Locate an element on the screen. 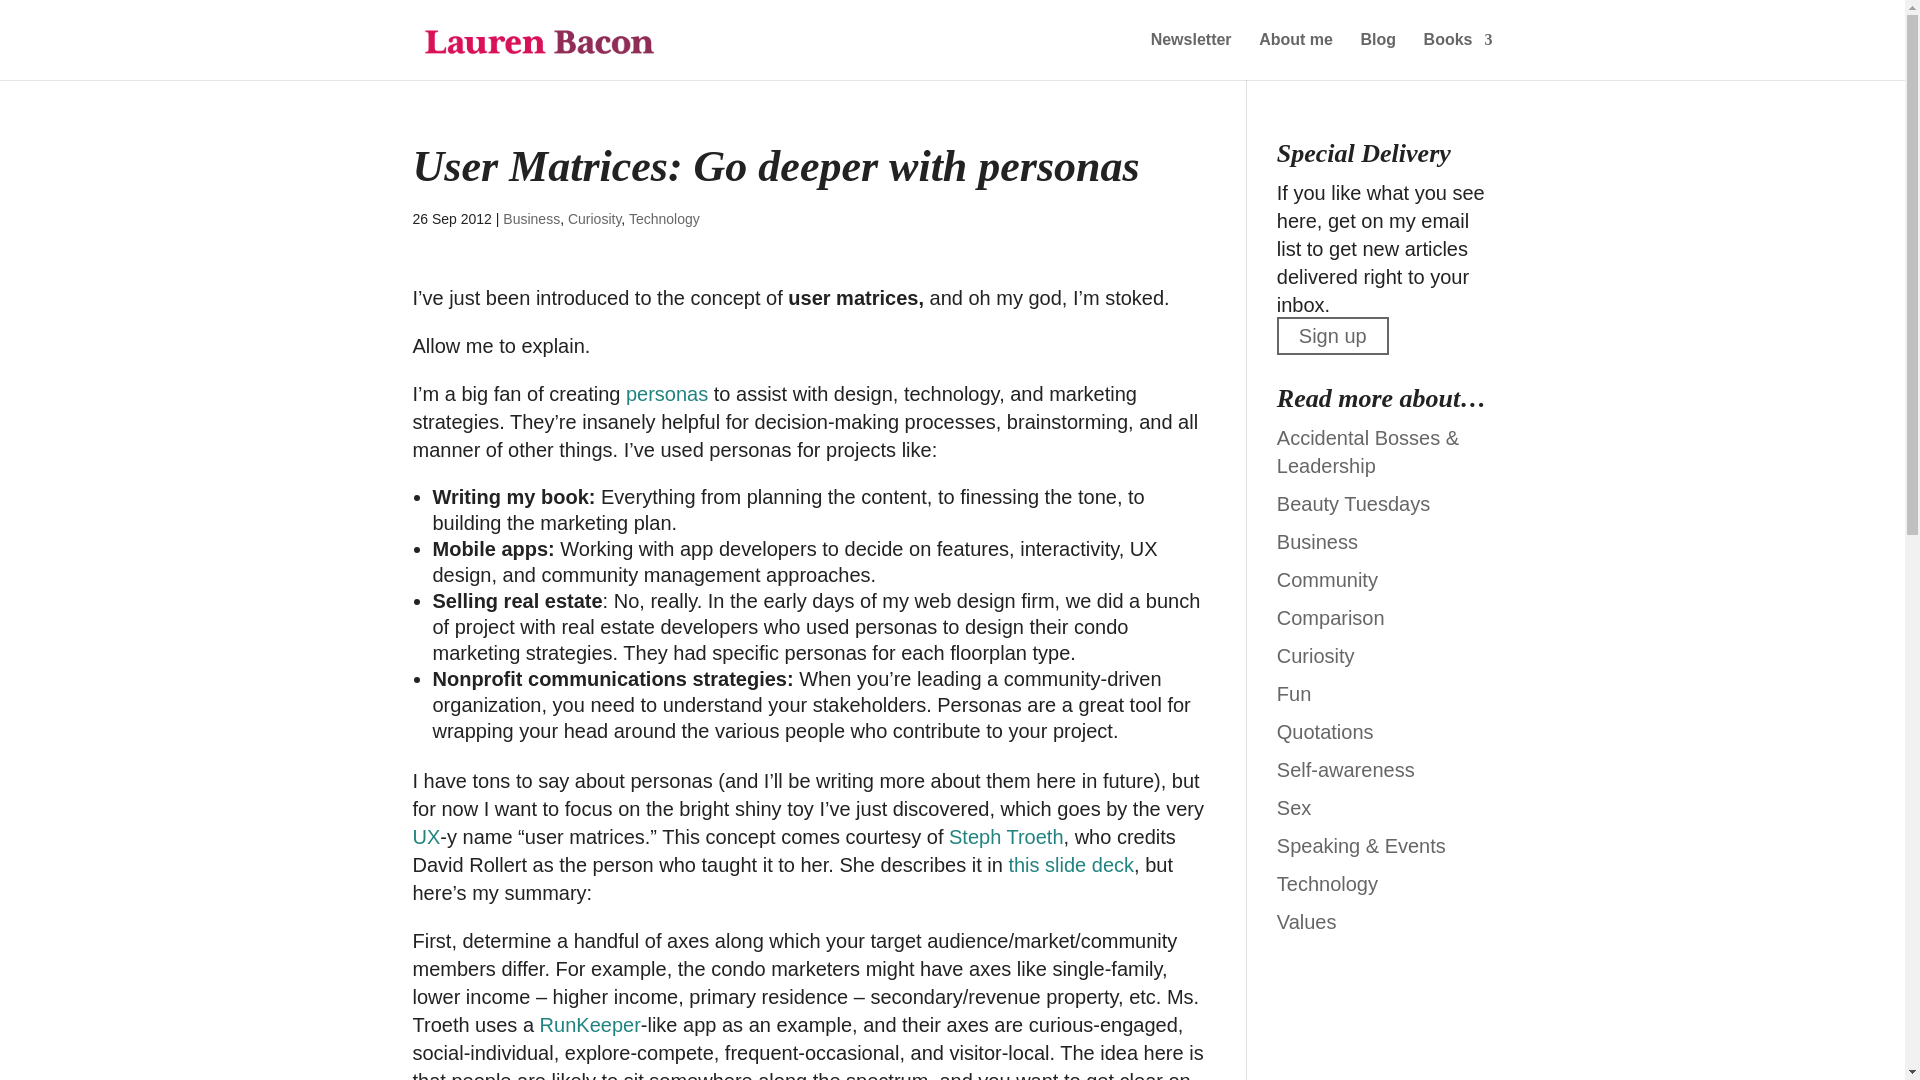 The image size is (1920, 1080). Beauty Tuesdays is located at coordinates (1353, 504).